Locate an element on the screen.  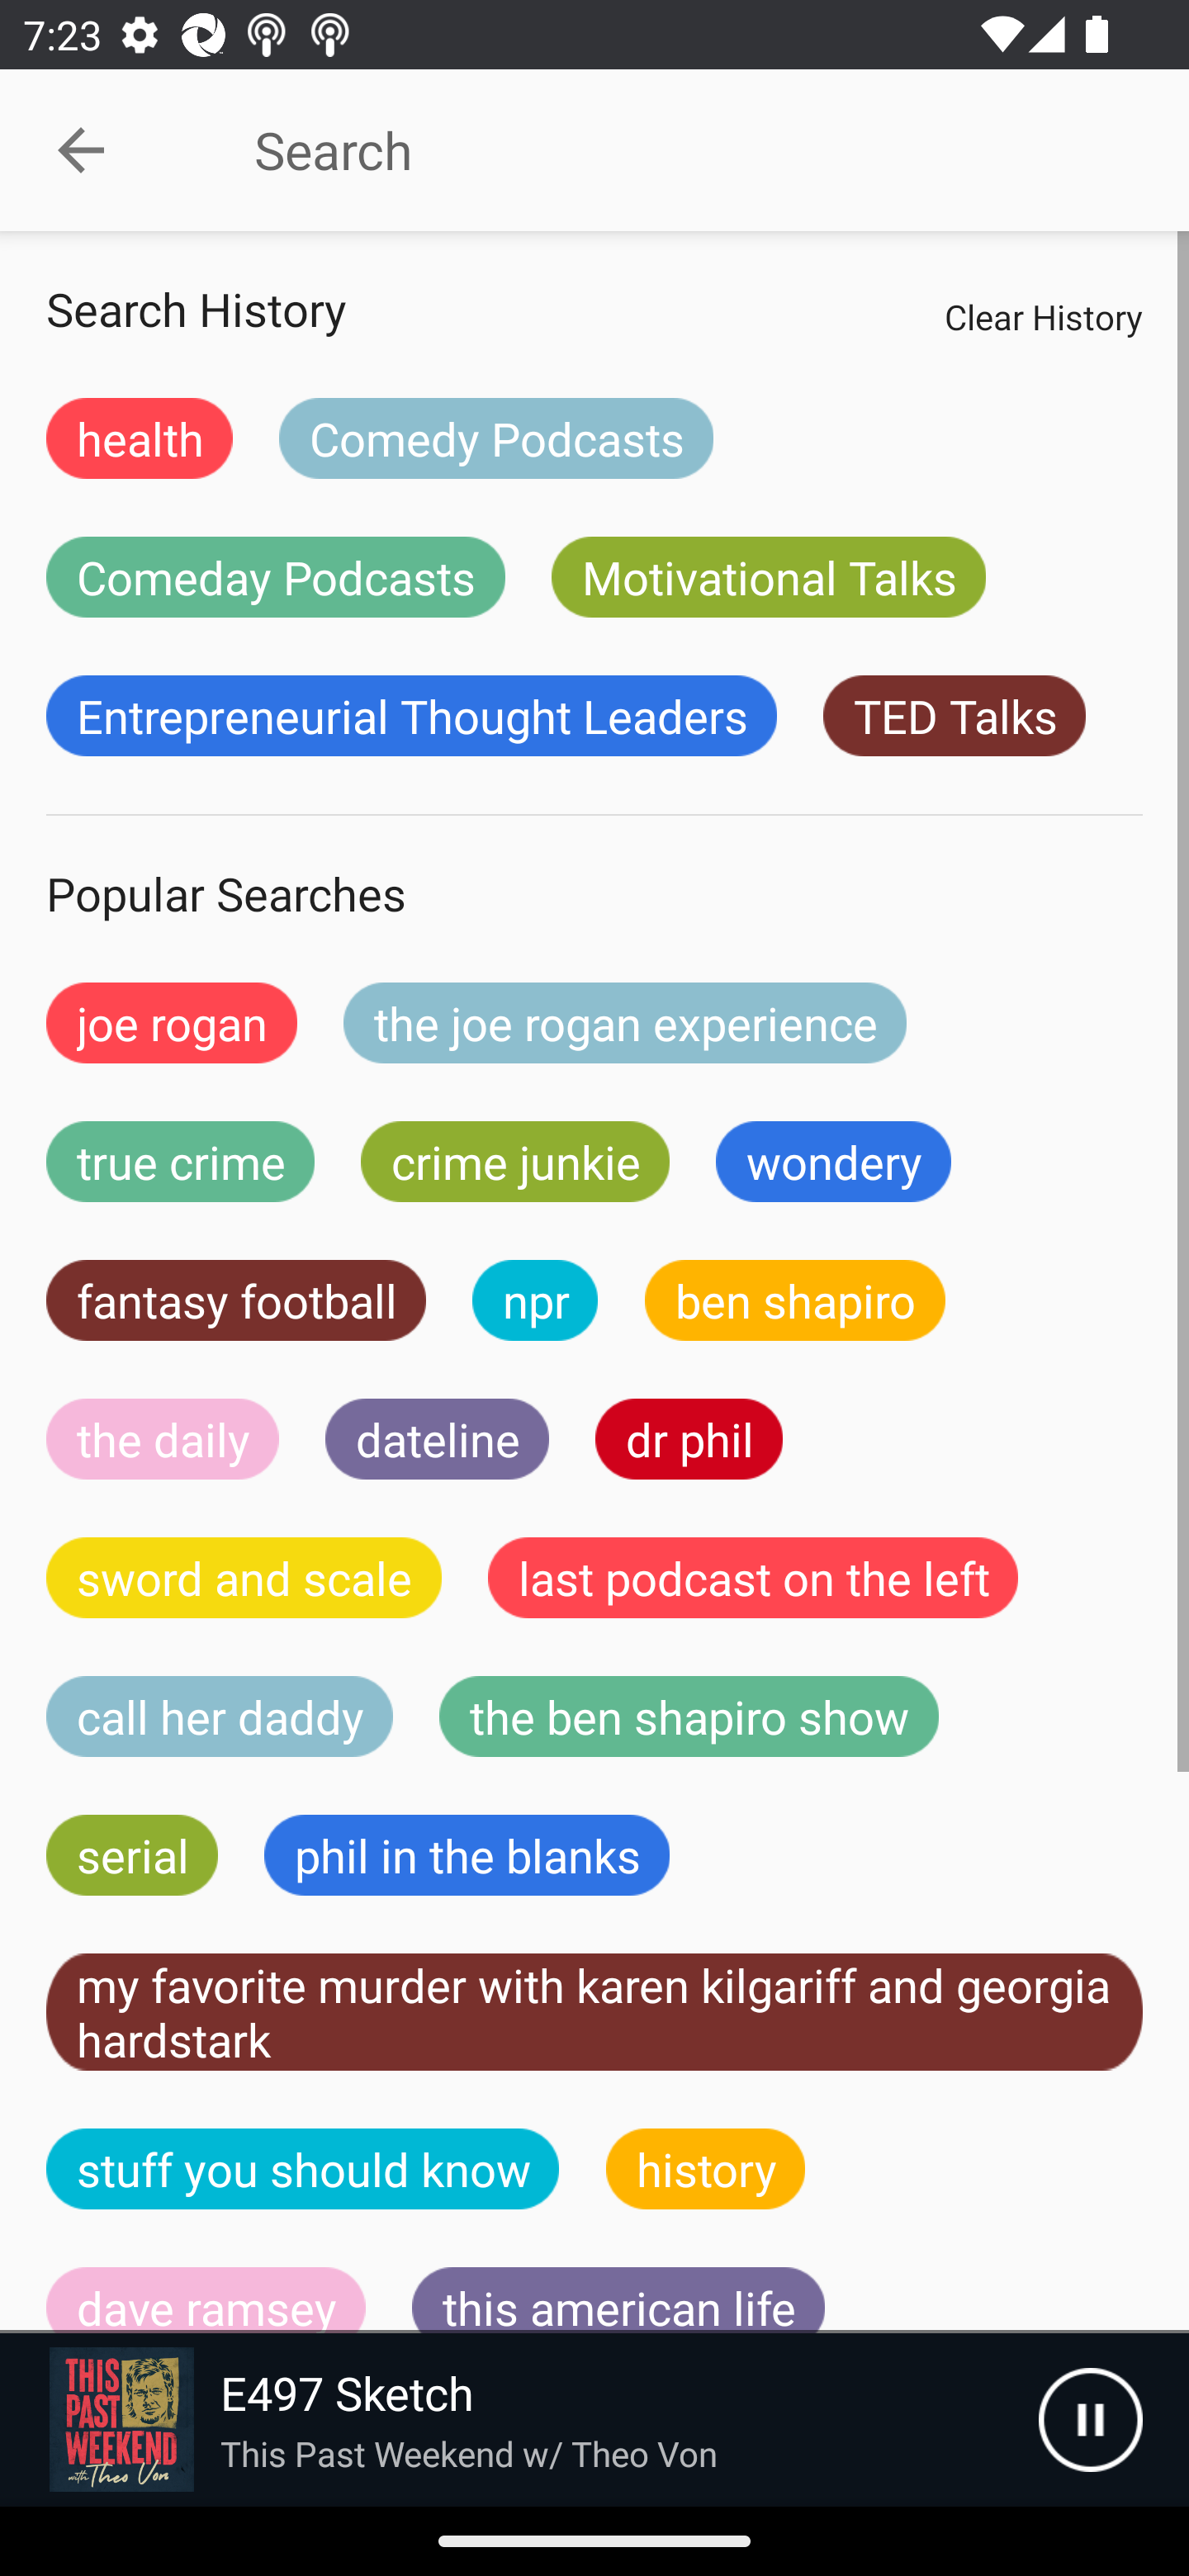
wondery is located at coordinates (834, 1162).